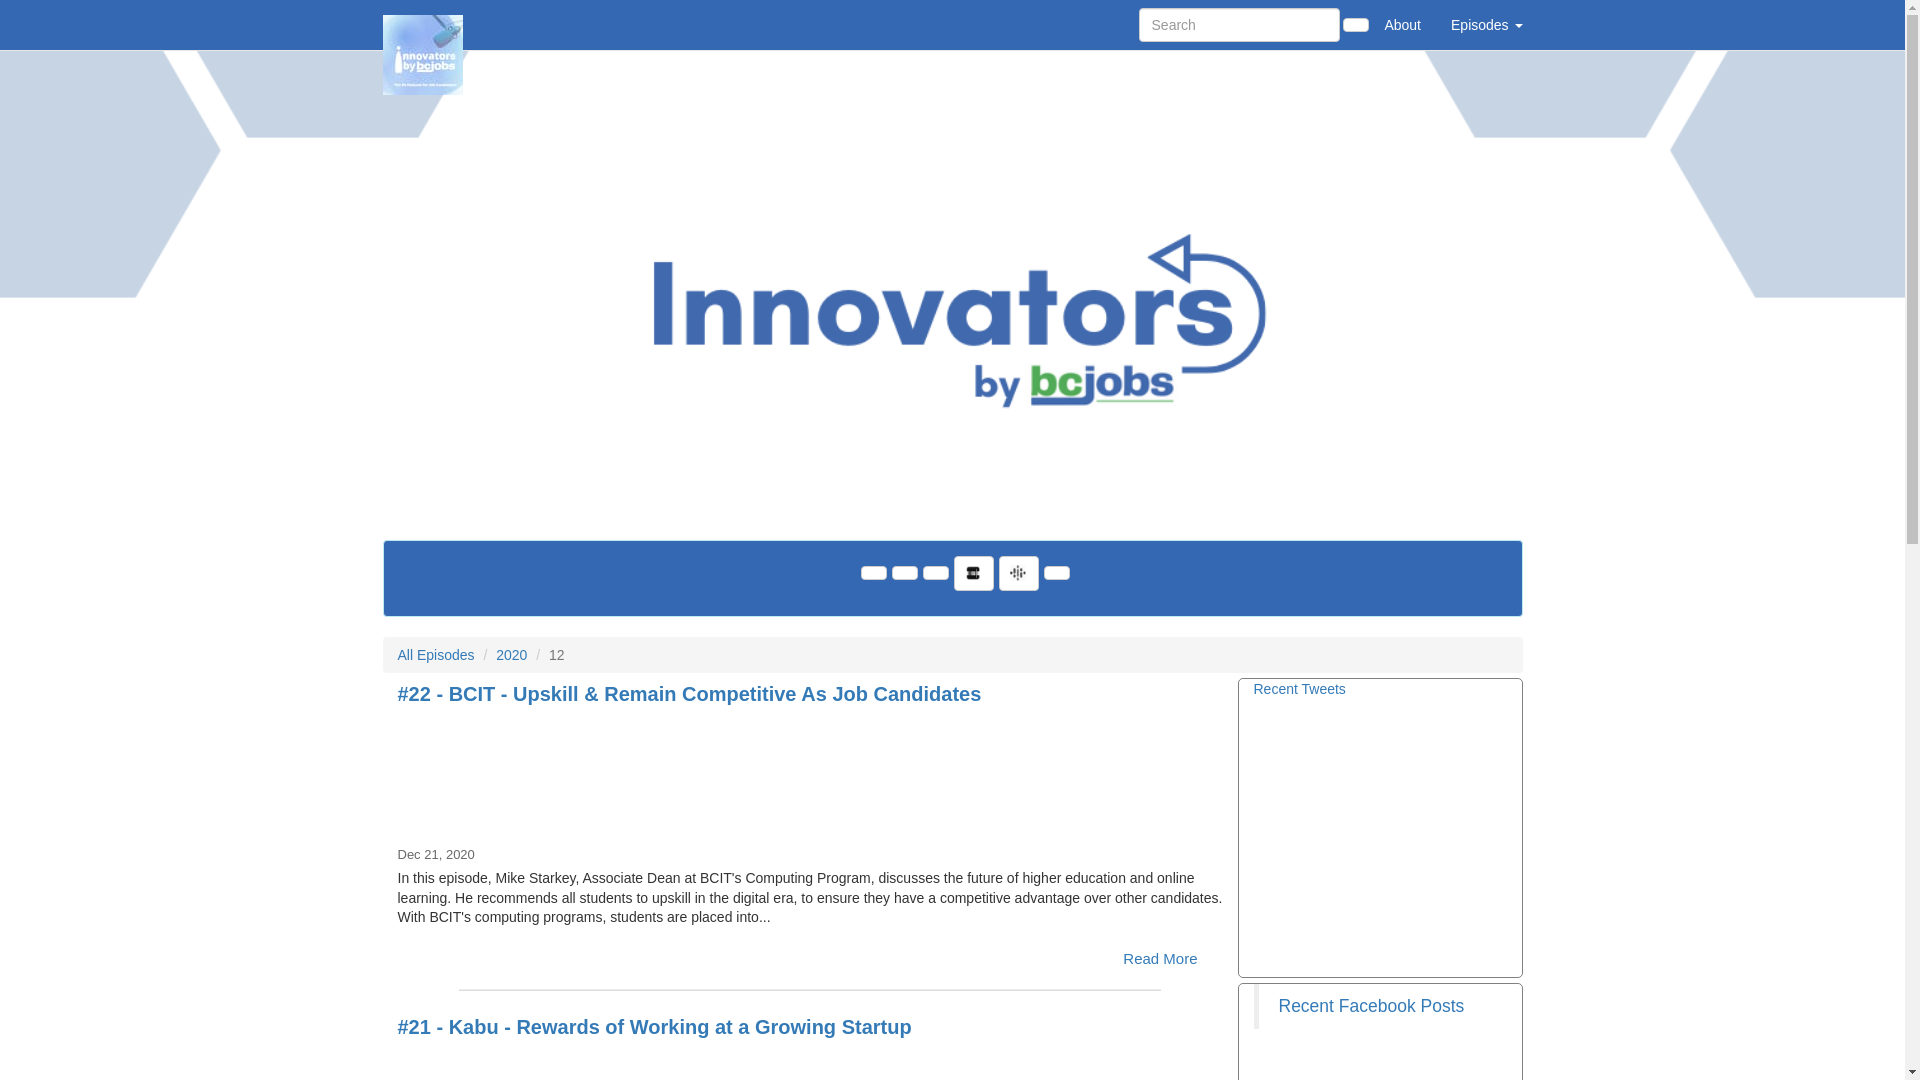  I want to click on #21 - Kabu - Rewards of Working at a Growing Startup, so click(655, 1027).